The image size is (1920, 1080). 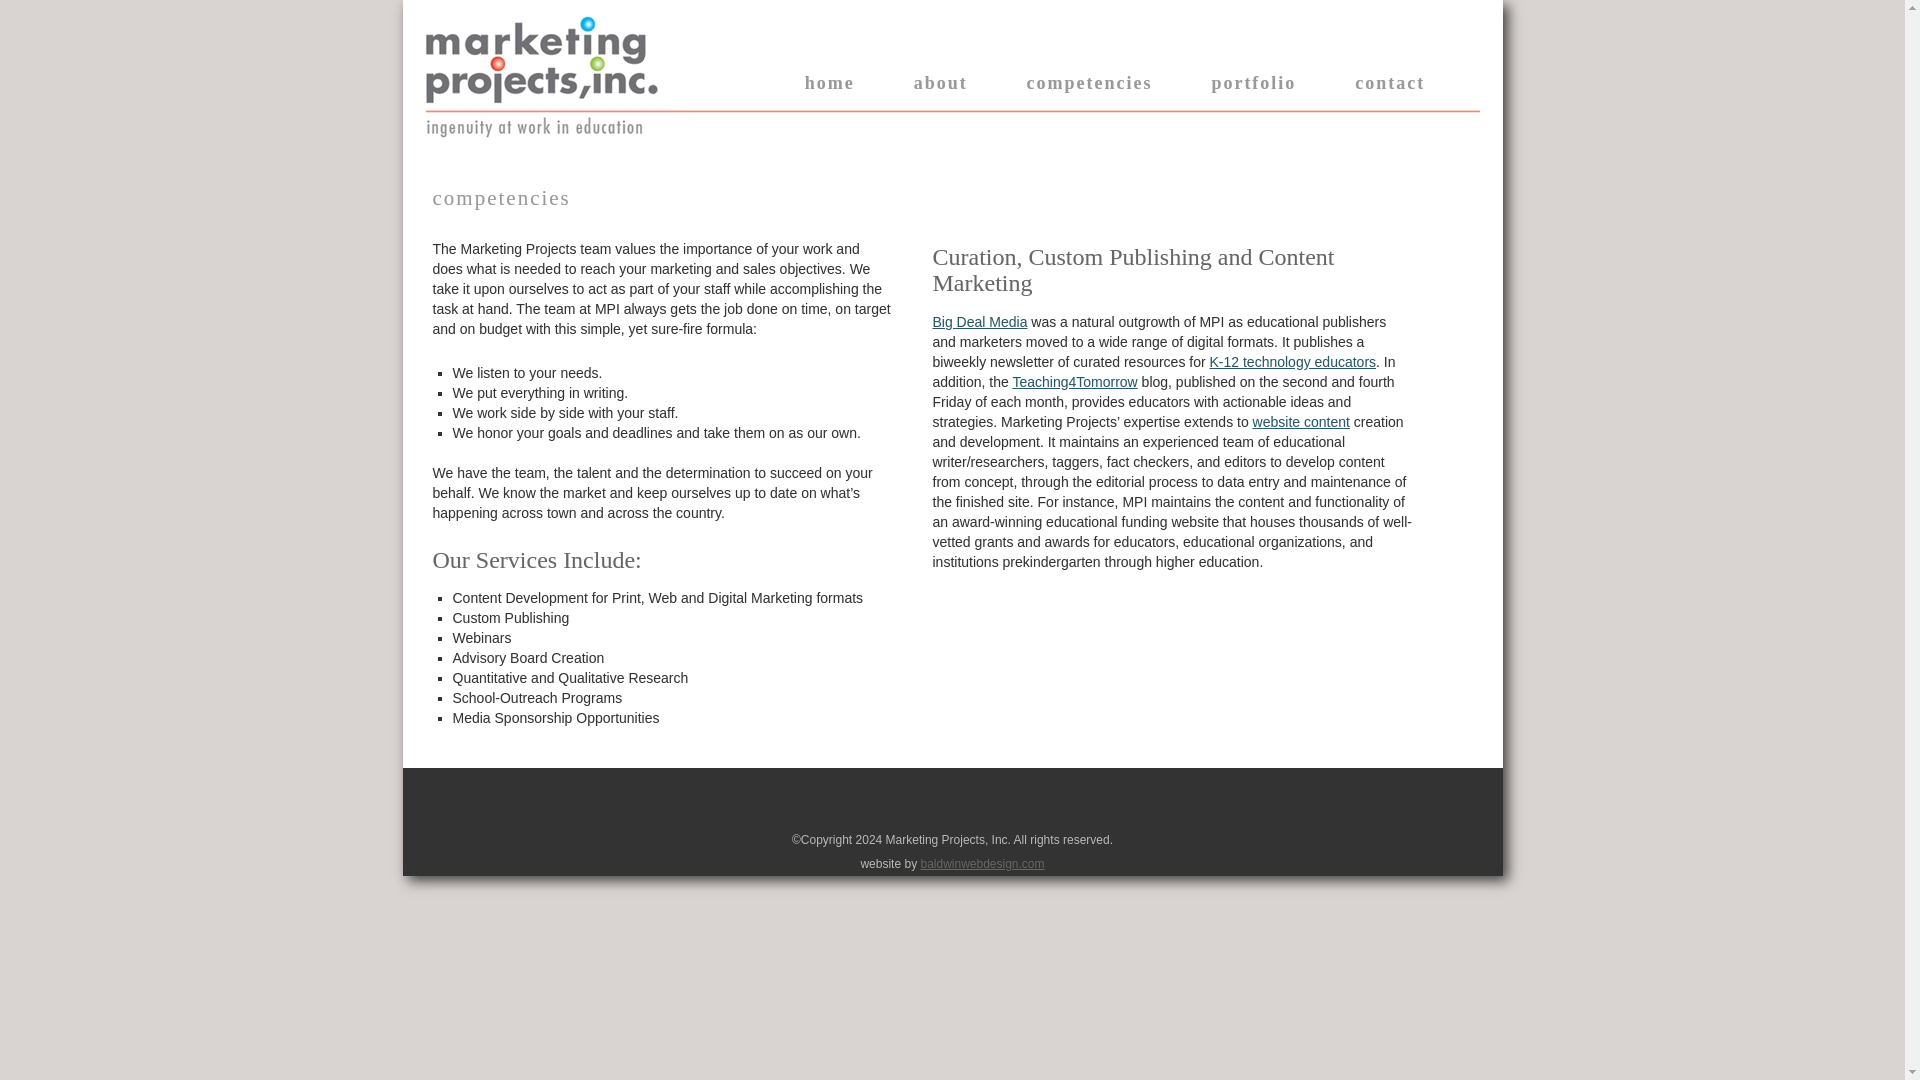 What do you see at coordinates (1074, 381) in the screenshot?
I see `Teaching4Tomorrow` at bounding box center [1074, 381].